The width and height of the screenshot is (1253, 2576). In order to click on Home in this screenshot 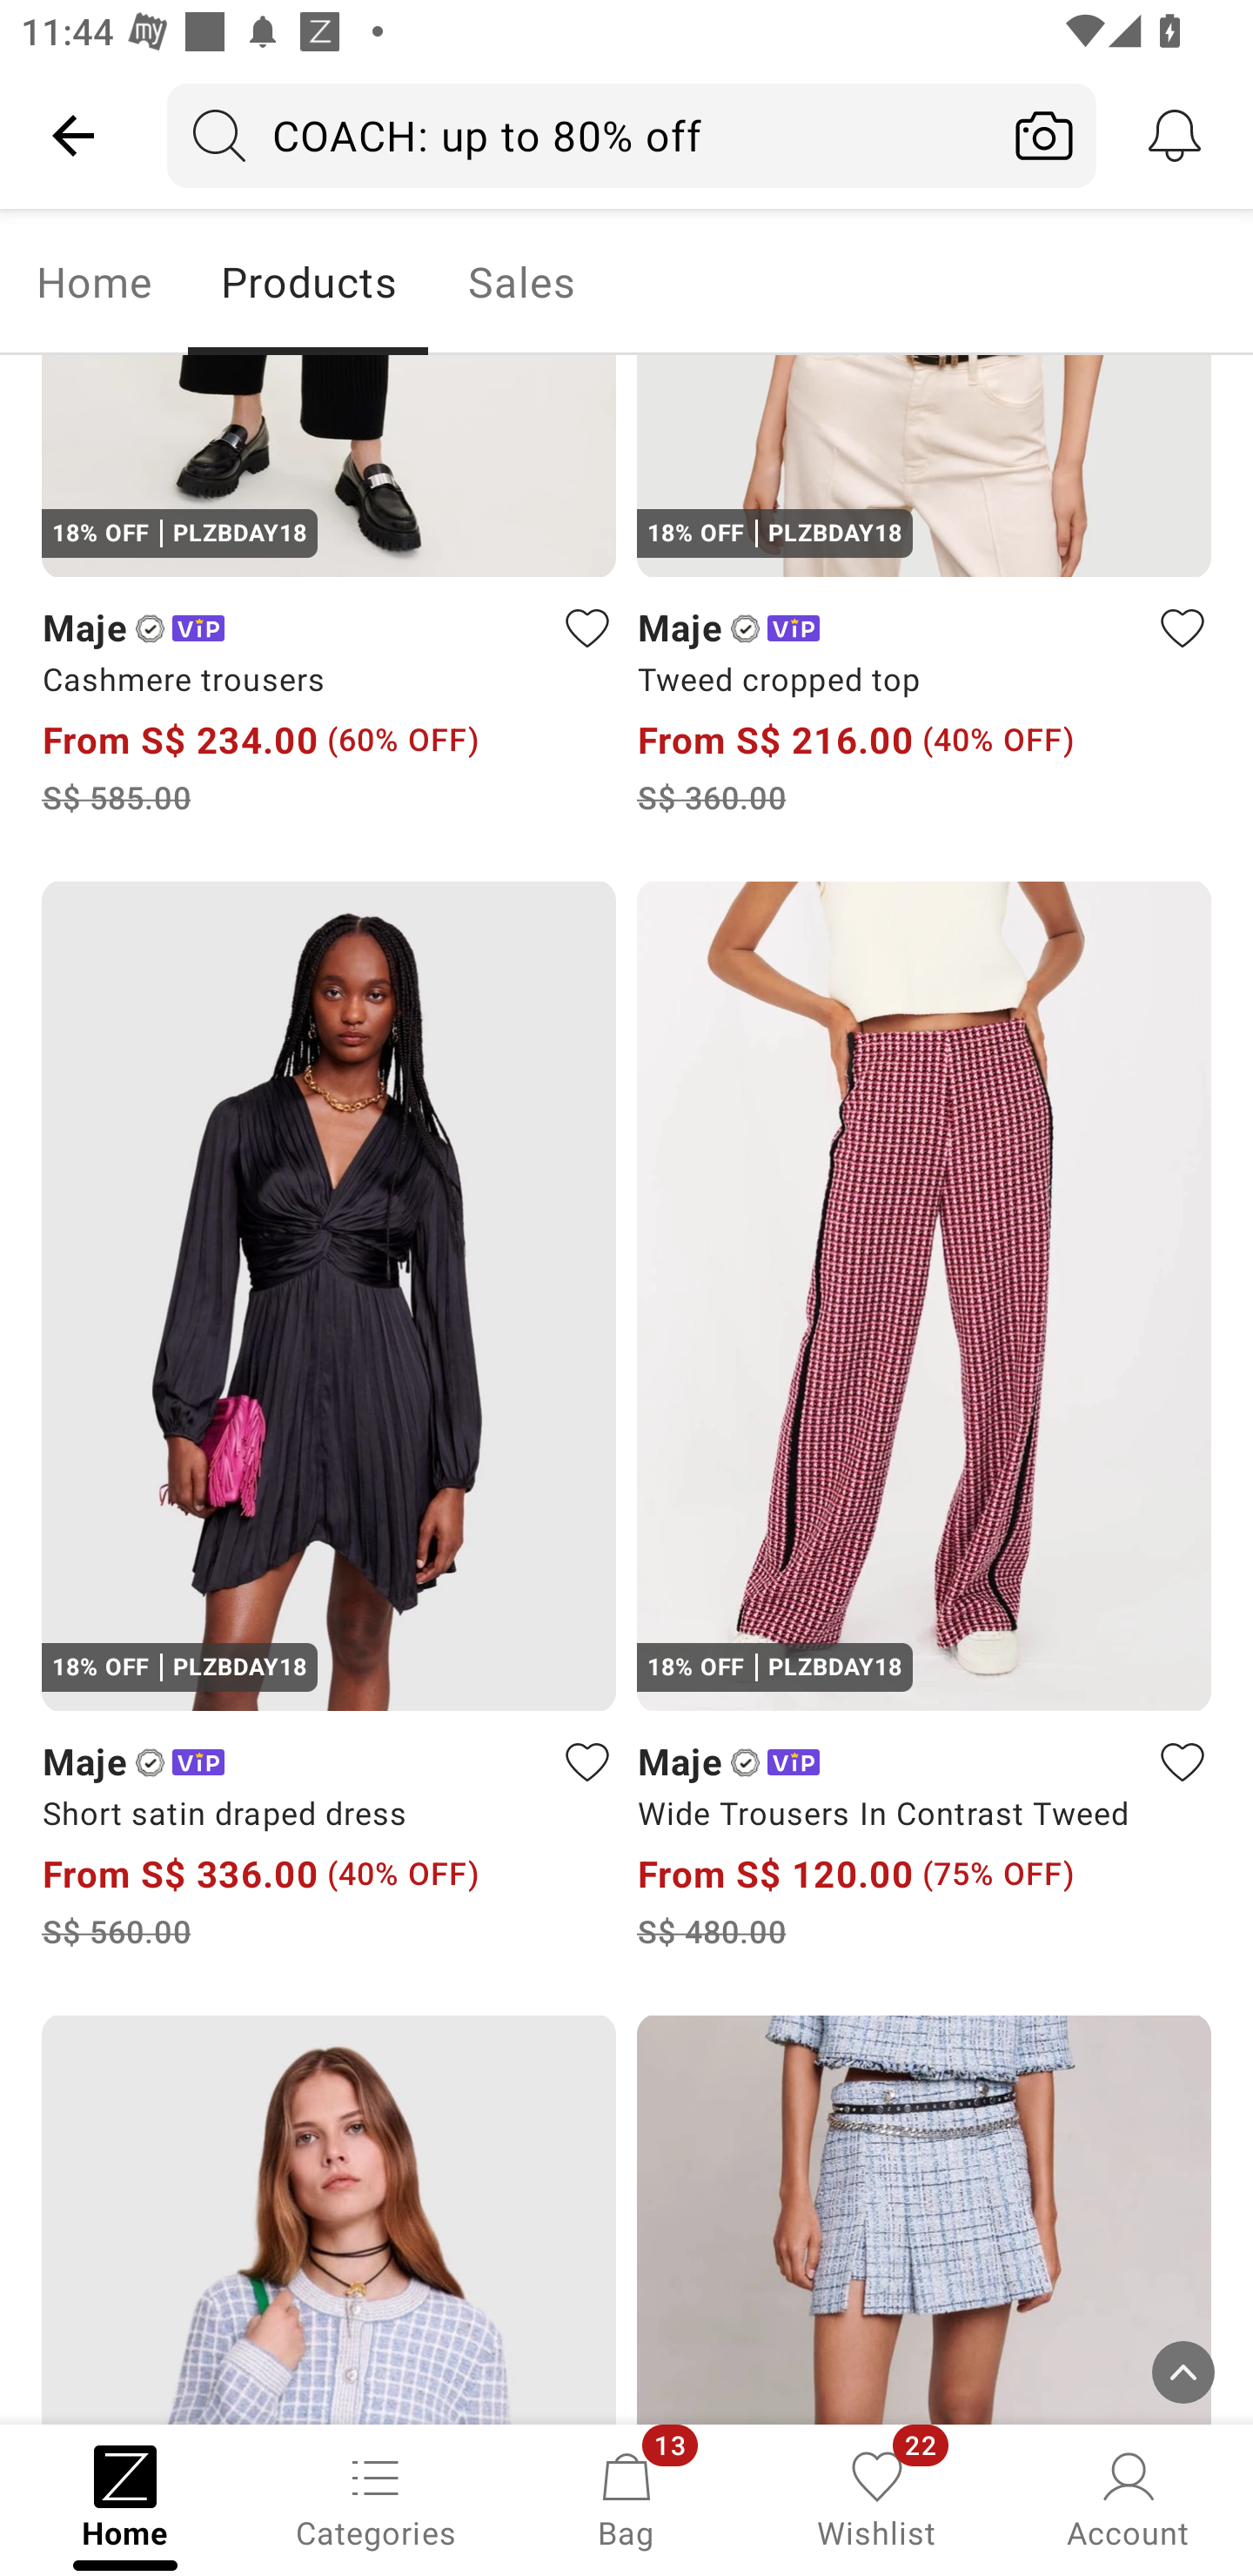, I will do `click(94, 282)`.